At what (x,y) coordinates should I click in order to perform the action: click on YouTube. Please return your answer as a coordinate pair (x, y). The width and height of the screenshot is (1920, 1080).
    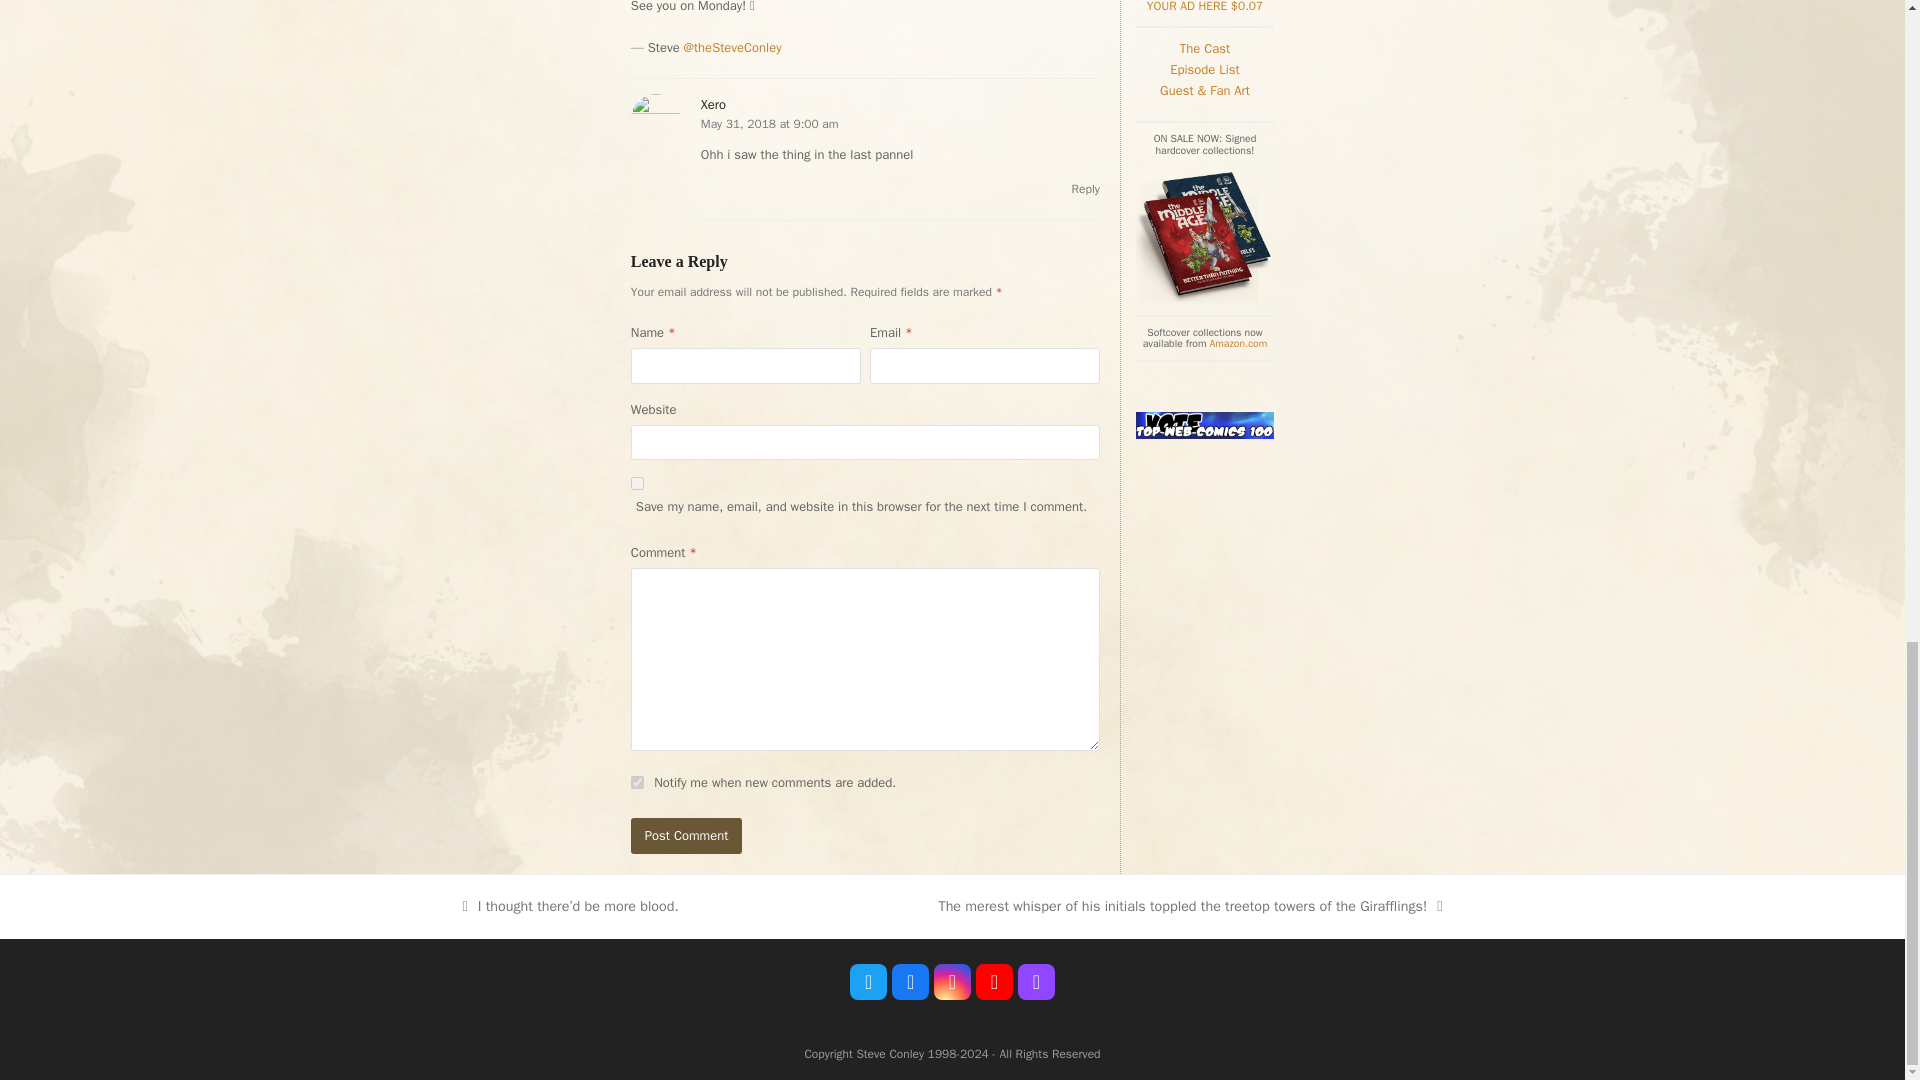
    Looking at the image, I should click on (994, 982).